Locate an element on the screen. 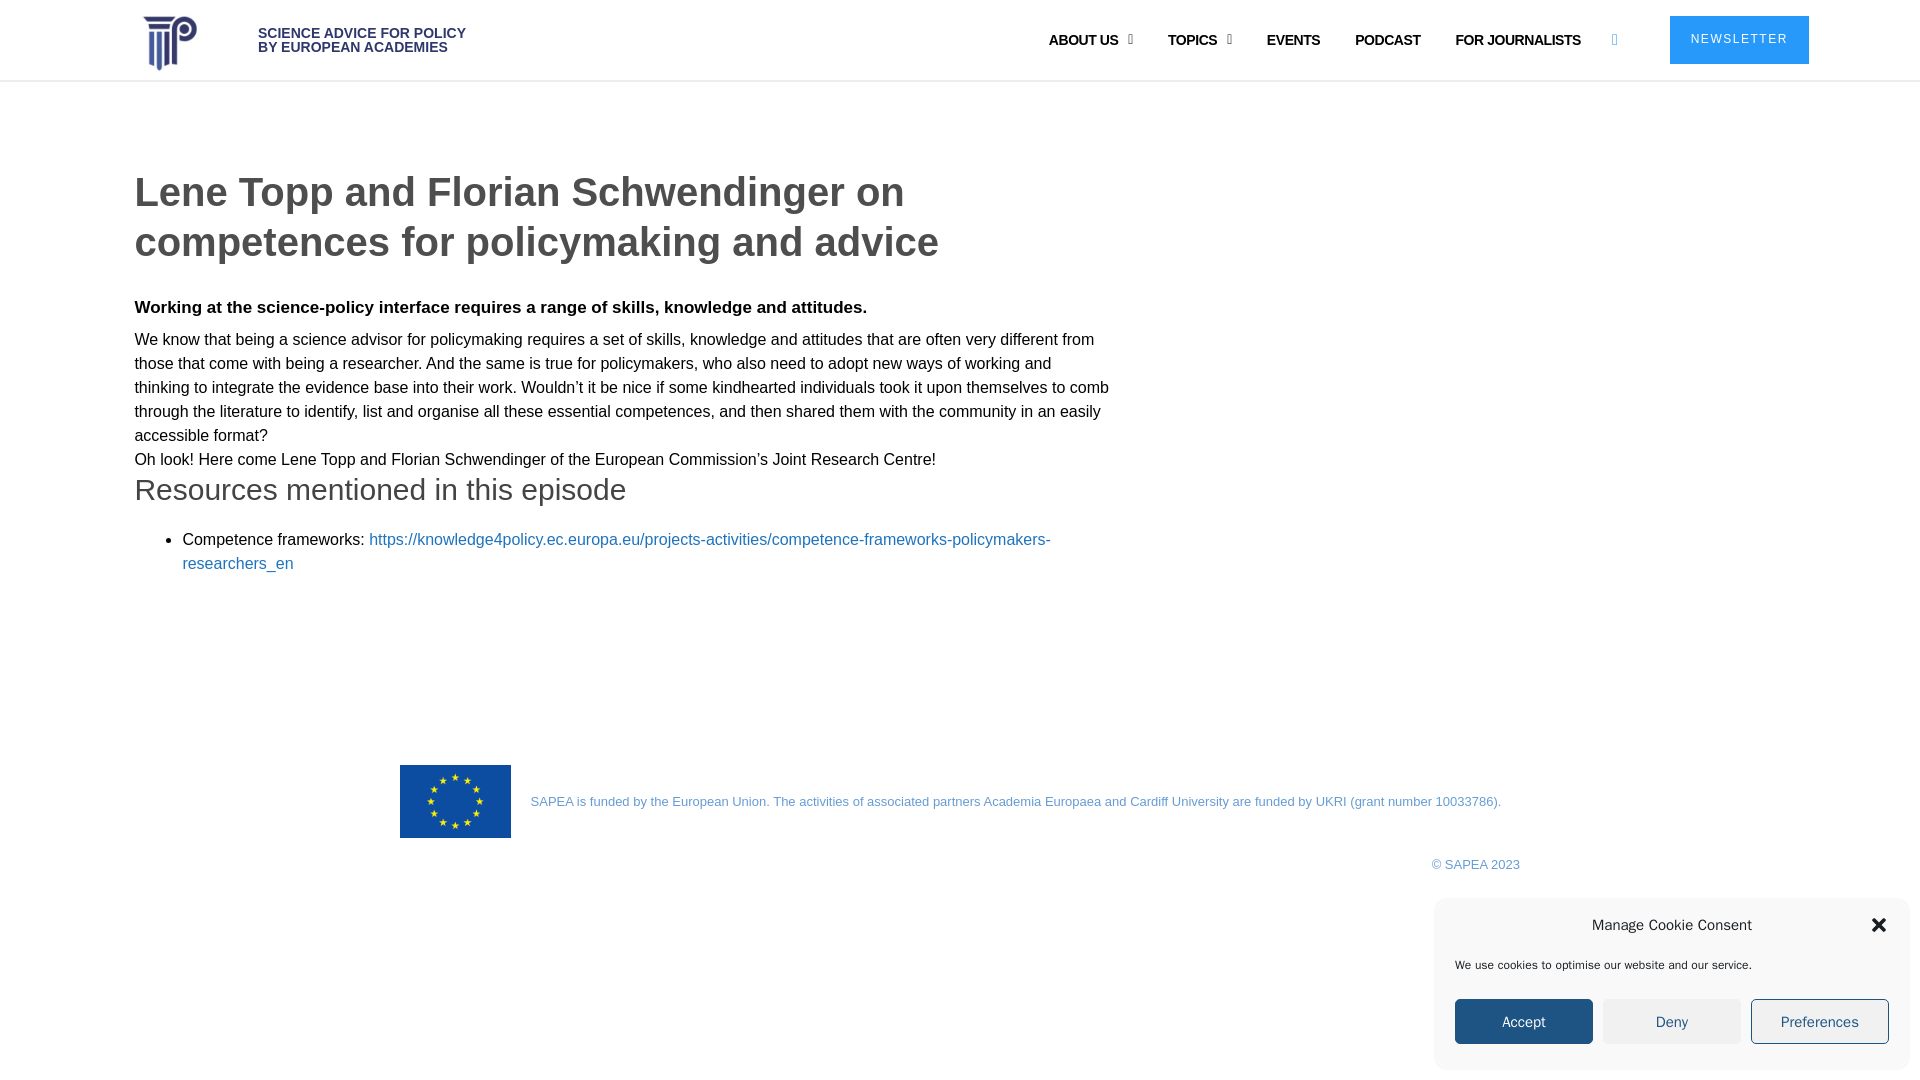  ABOUT US is located at coordinates (1090, 40).